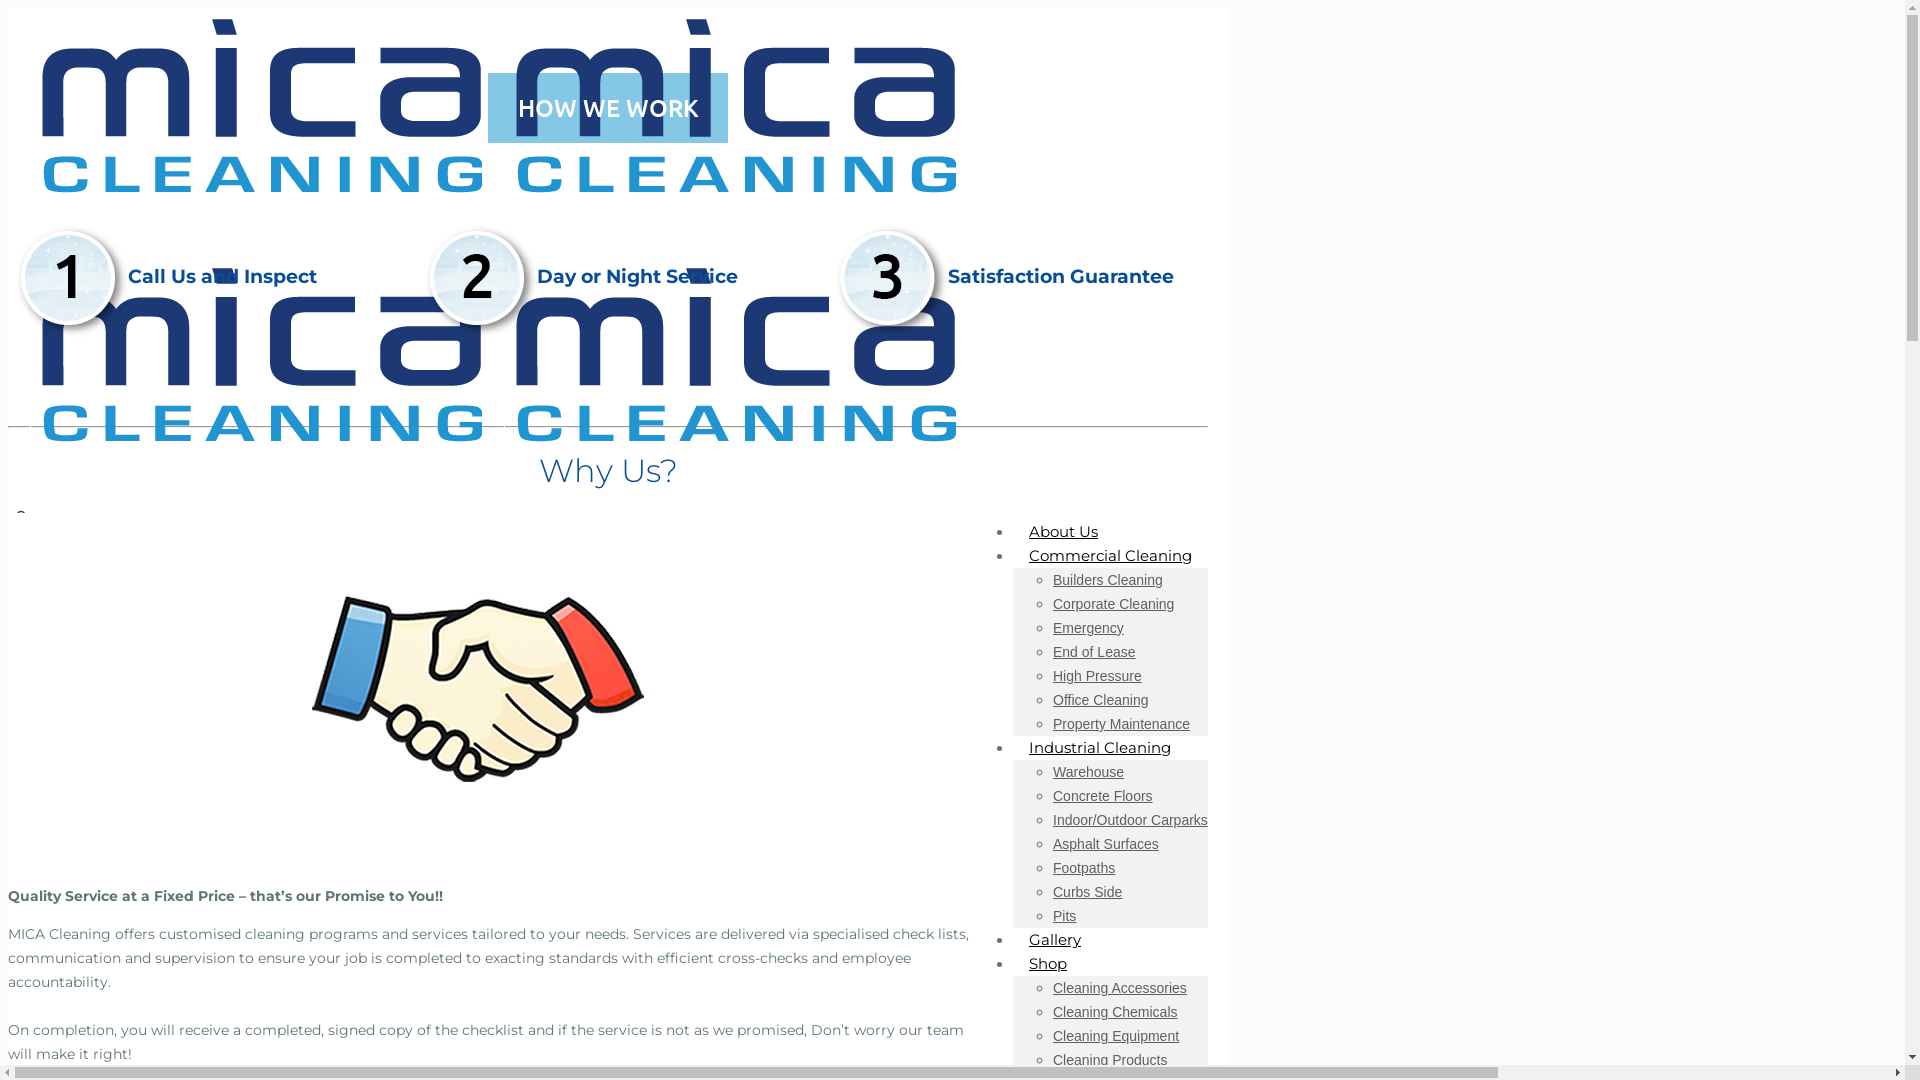 This screenshot has width=1920, height=1080. I want to click on Asphalt Surfaces, so click(1106, 844).